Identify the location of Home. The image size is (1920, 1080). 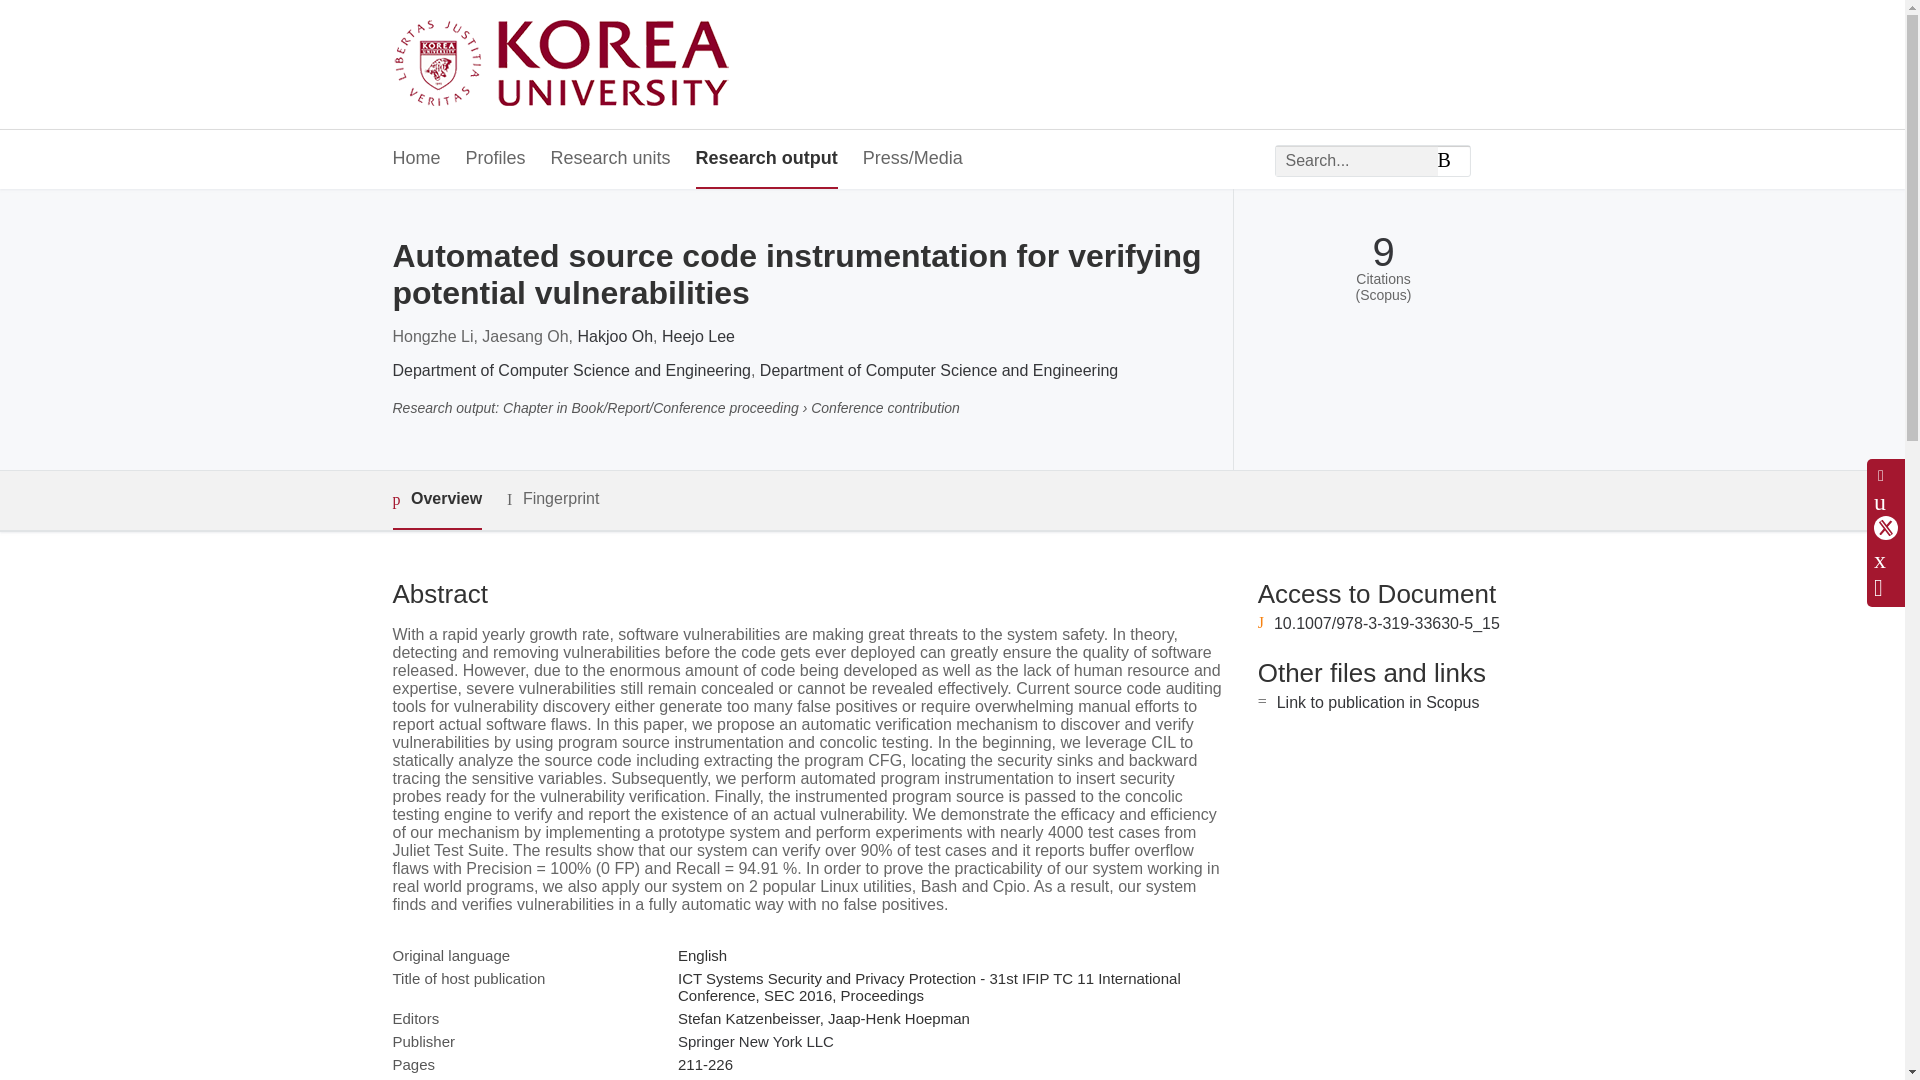
(415, 159).